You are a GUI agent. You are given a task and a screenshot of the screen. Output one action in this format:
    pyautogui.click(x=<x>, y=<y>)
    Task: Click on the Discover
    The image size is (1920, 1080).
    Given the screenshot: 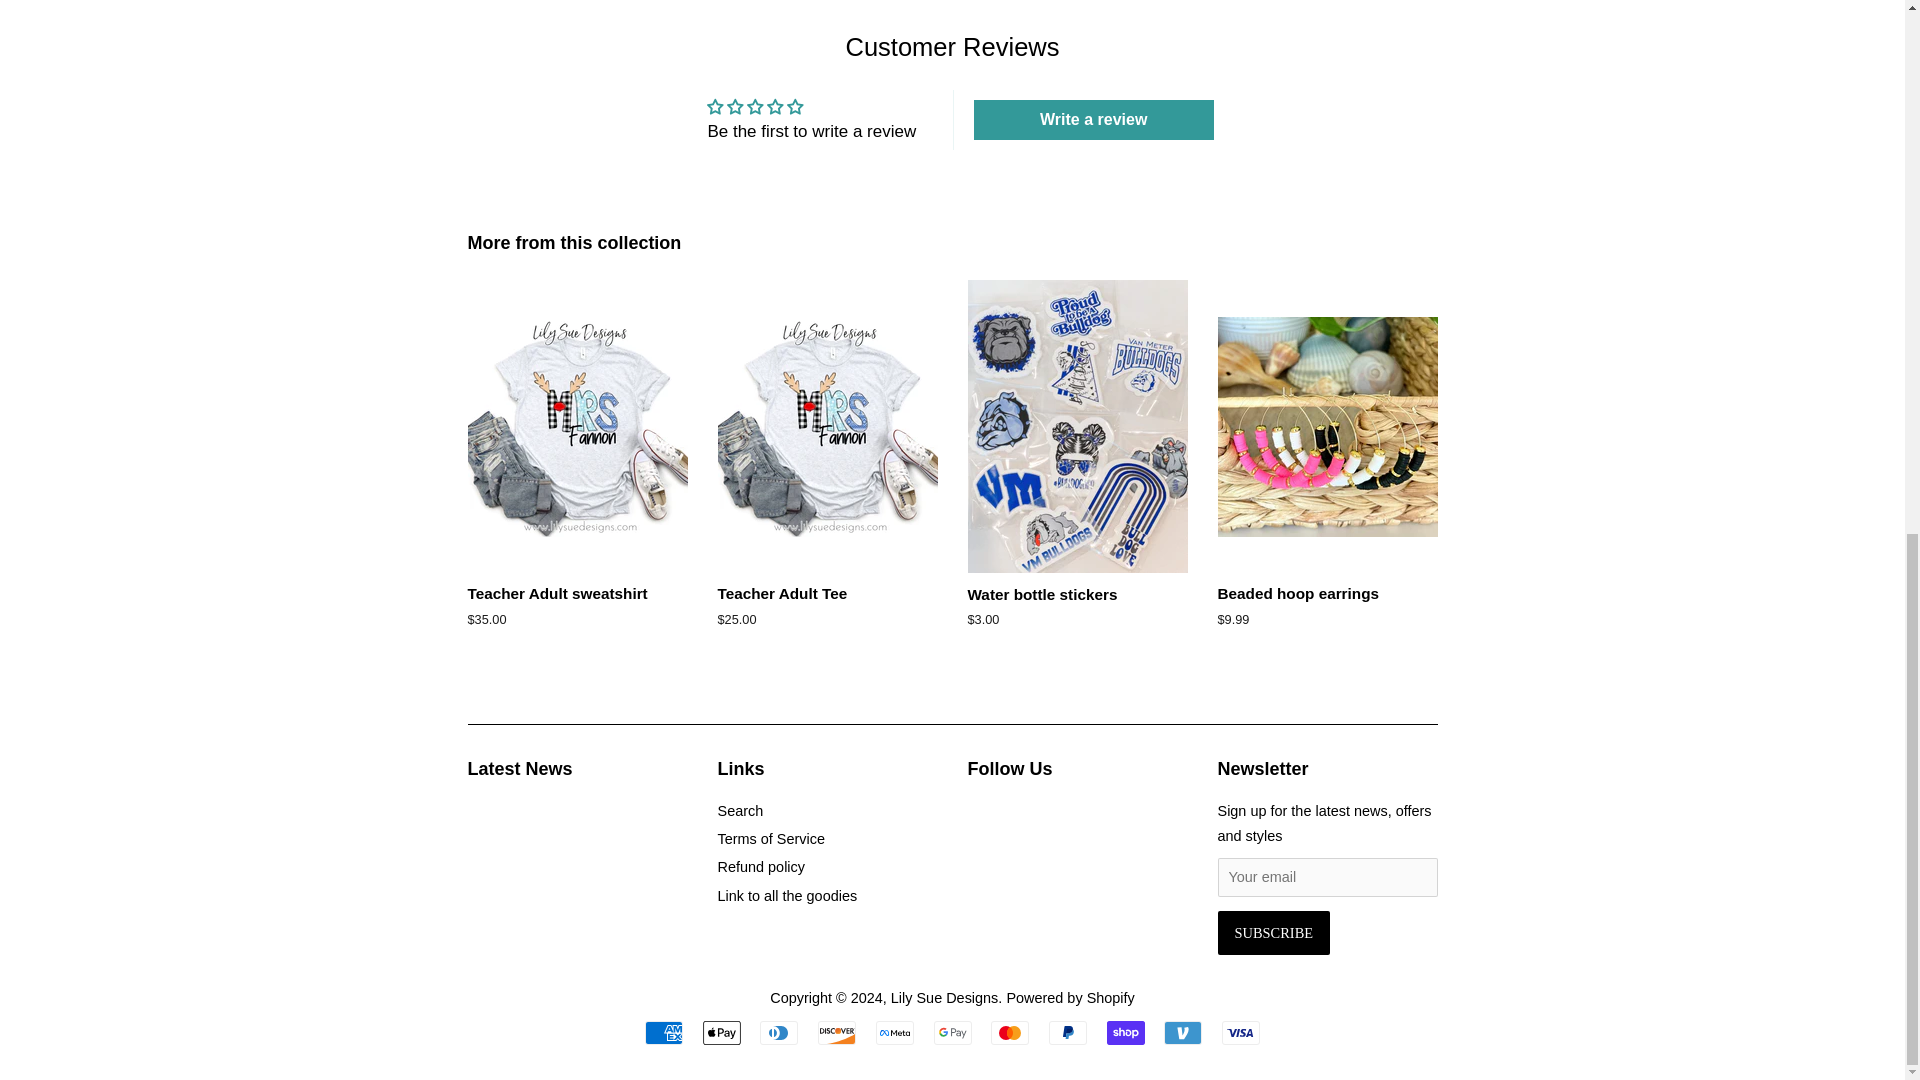 What is the action you would take?
    pyautogui.click(x=836, y=1032)
    